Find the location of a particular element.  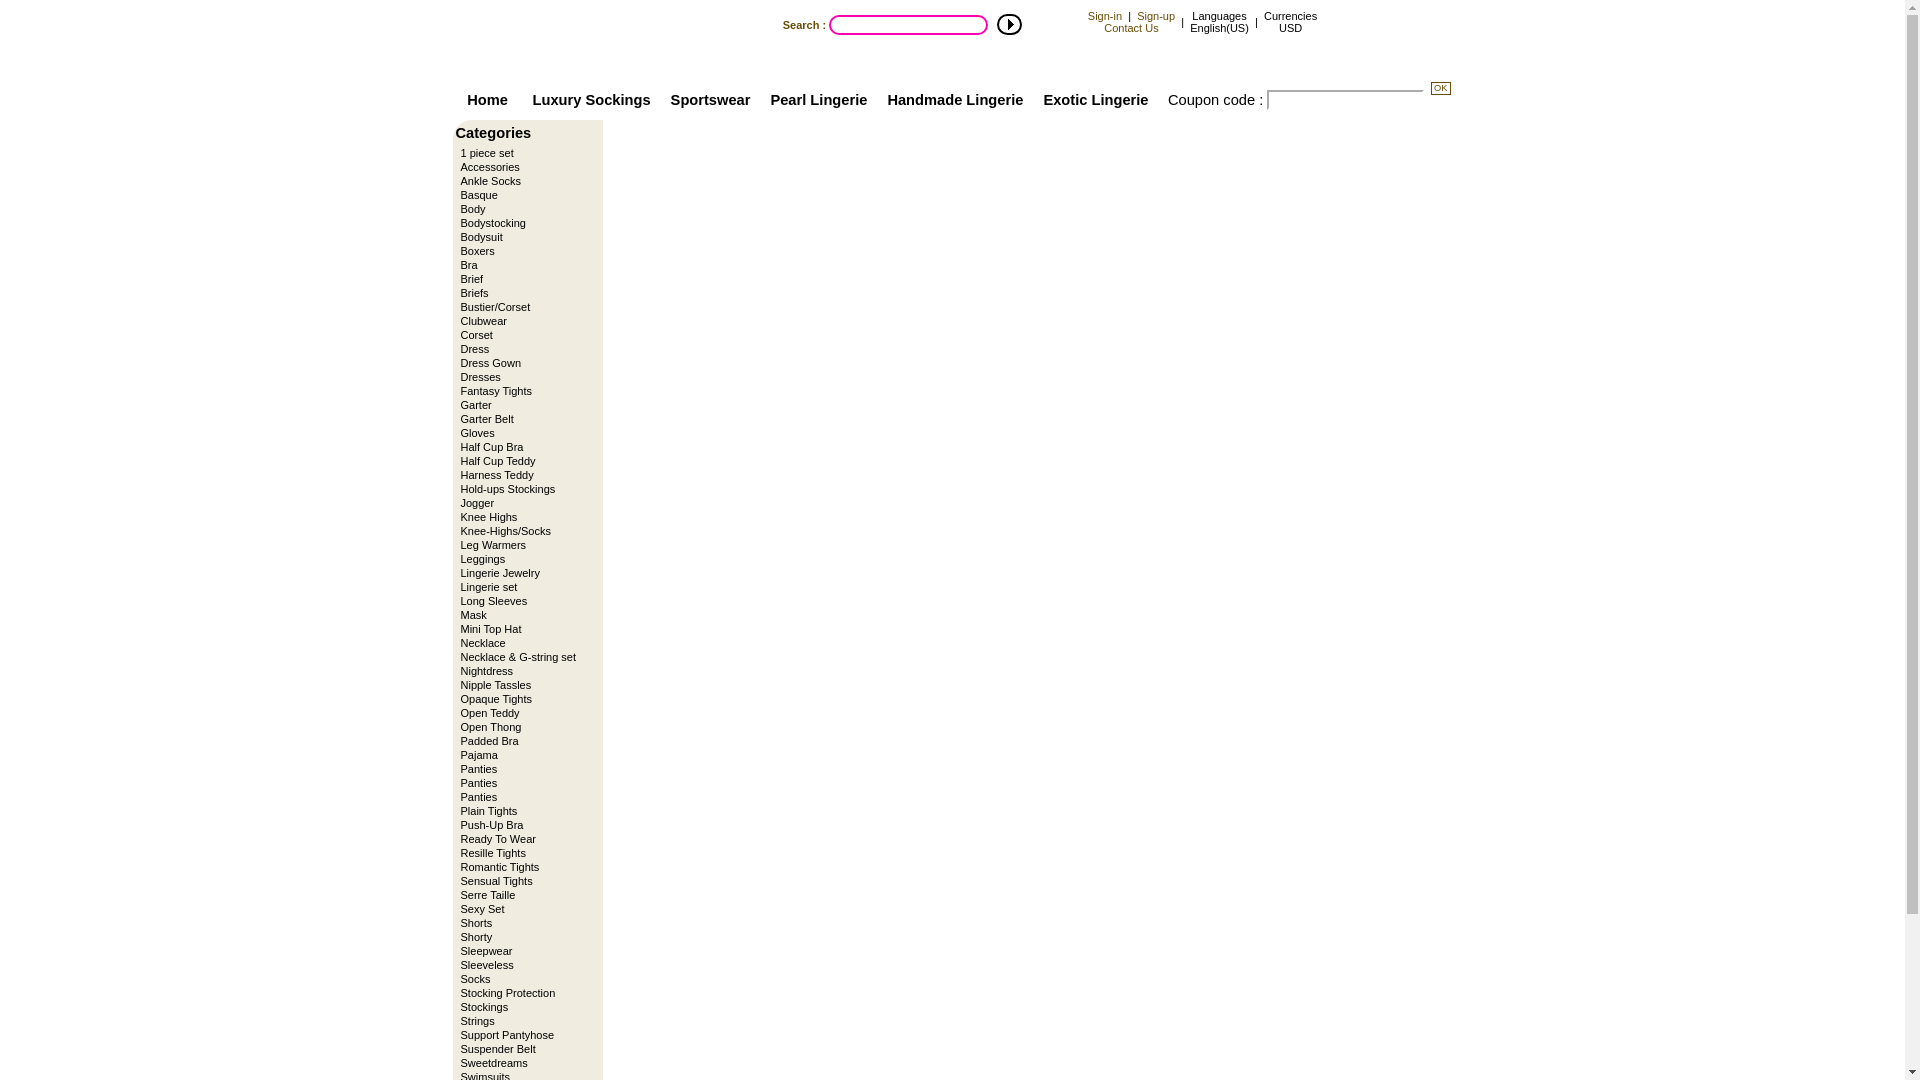

Home is located at coordinates (488, 100).